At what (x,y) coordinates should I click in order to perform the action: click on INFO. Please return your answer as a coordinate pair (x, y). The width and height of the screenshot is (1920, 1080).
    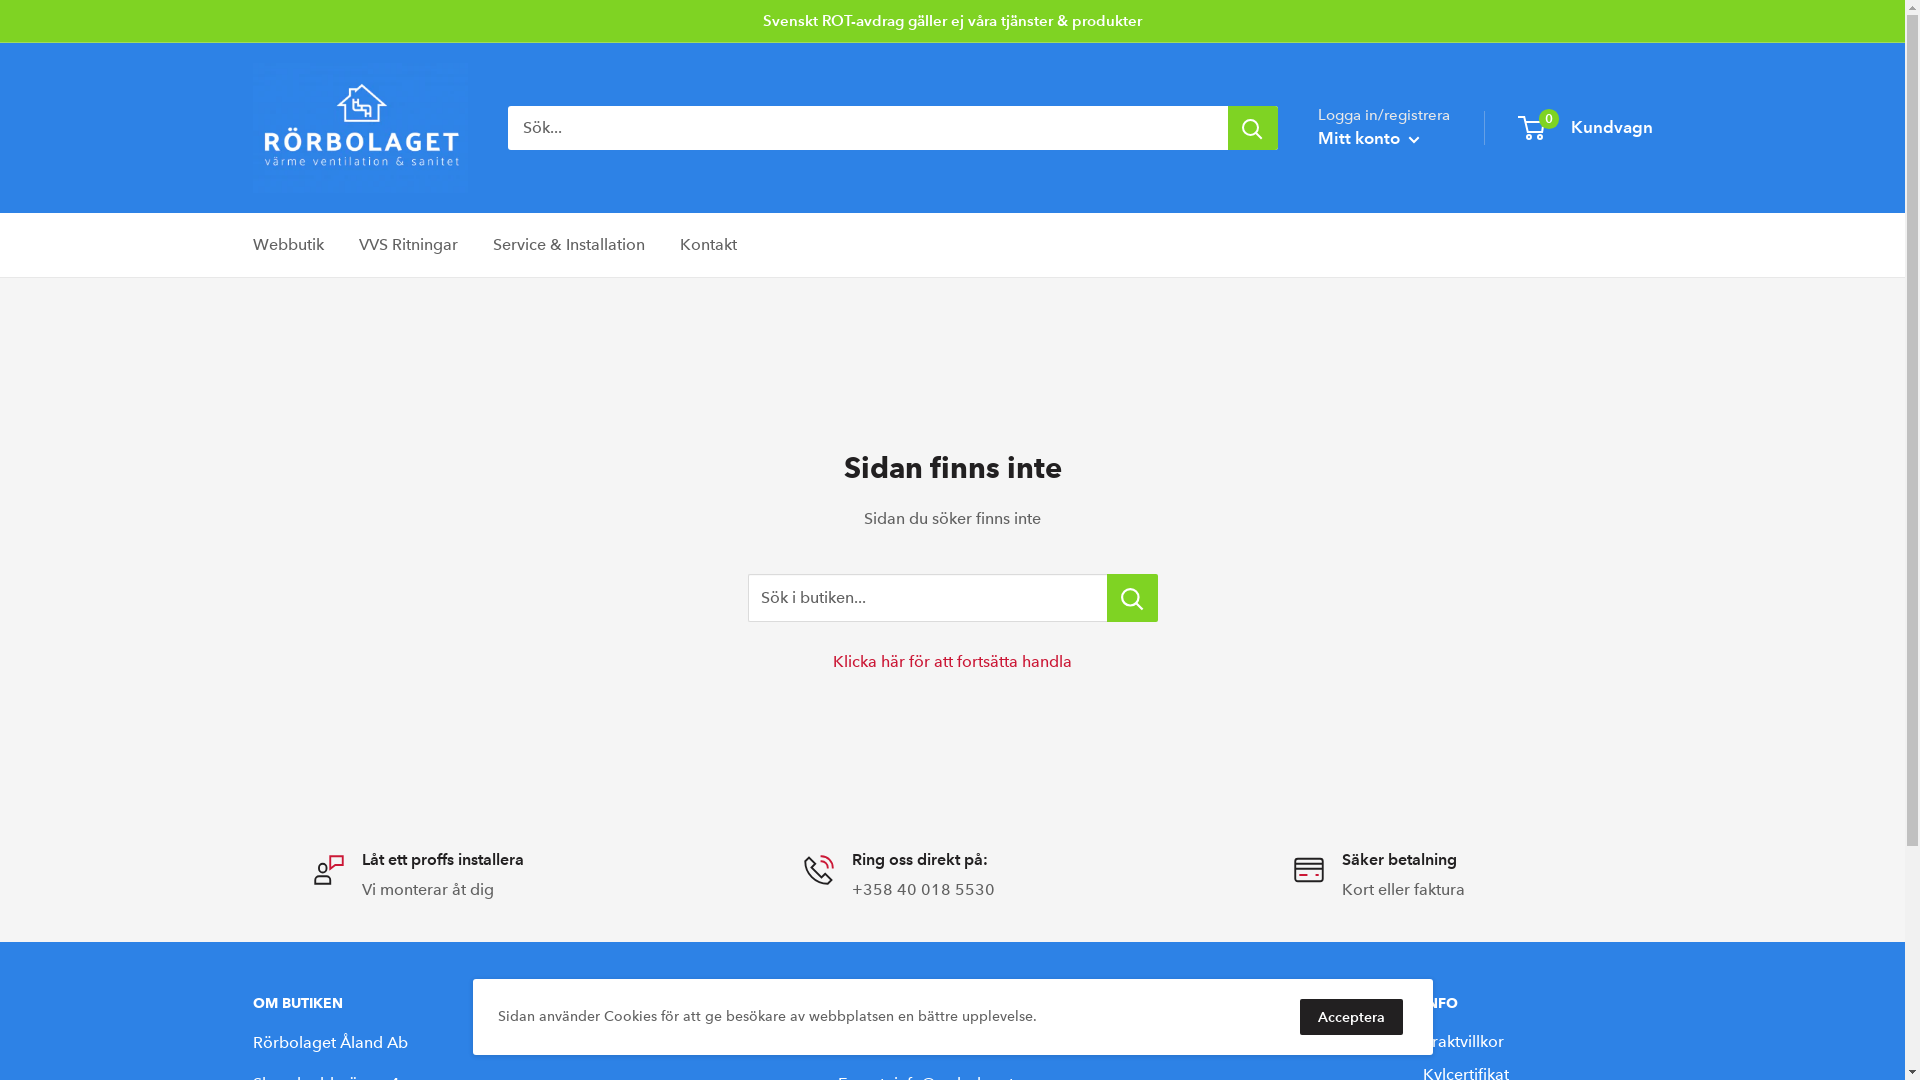
    Looking at the image, I should click on (1537, 1004).